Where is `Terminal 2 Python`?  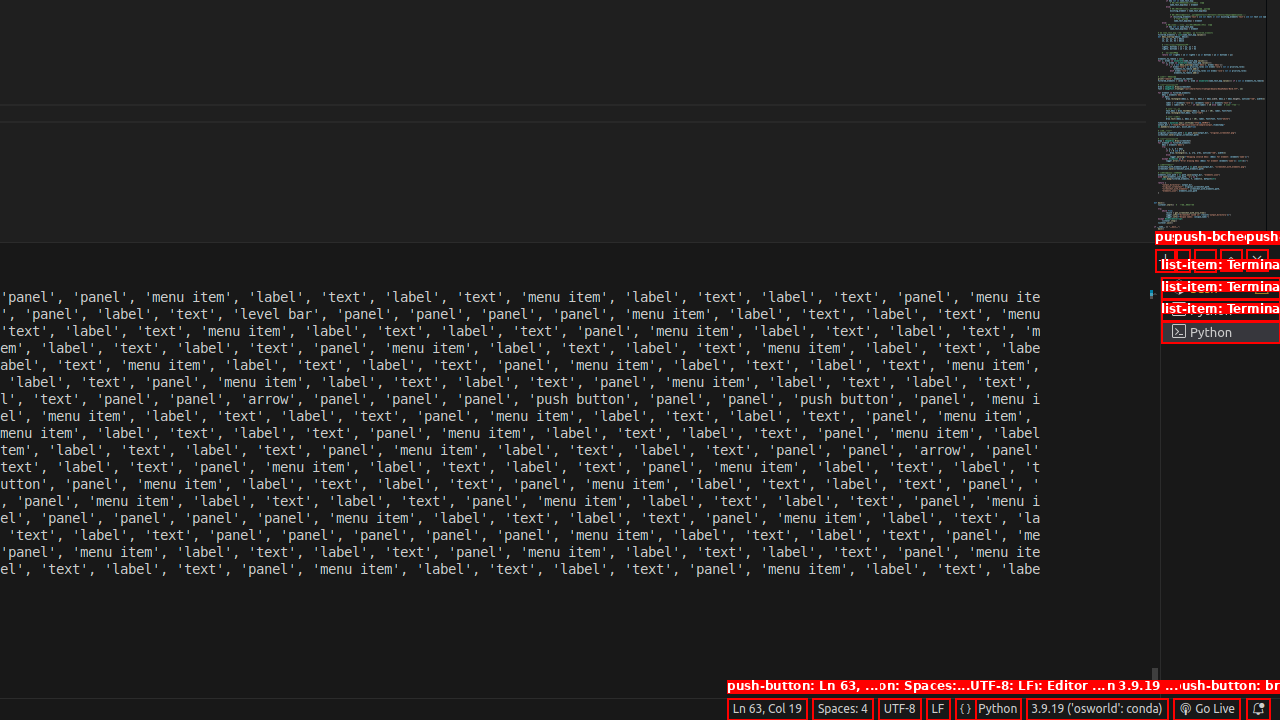
Terminal 2 Python is located at coordinates (1220, 310).